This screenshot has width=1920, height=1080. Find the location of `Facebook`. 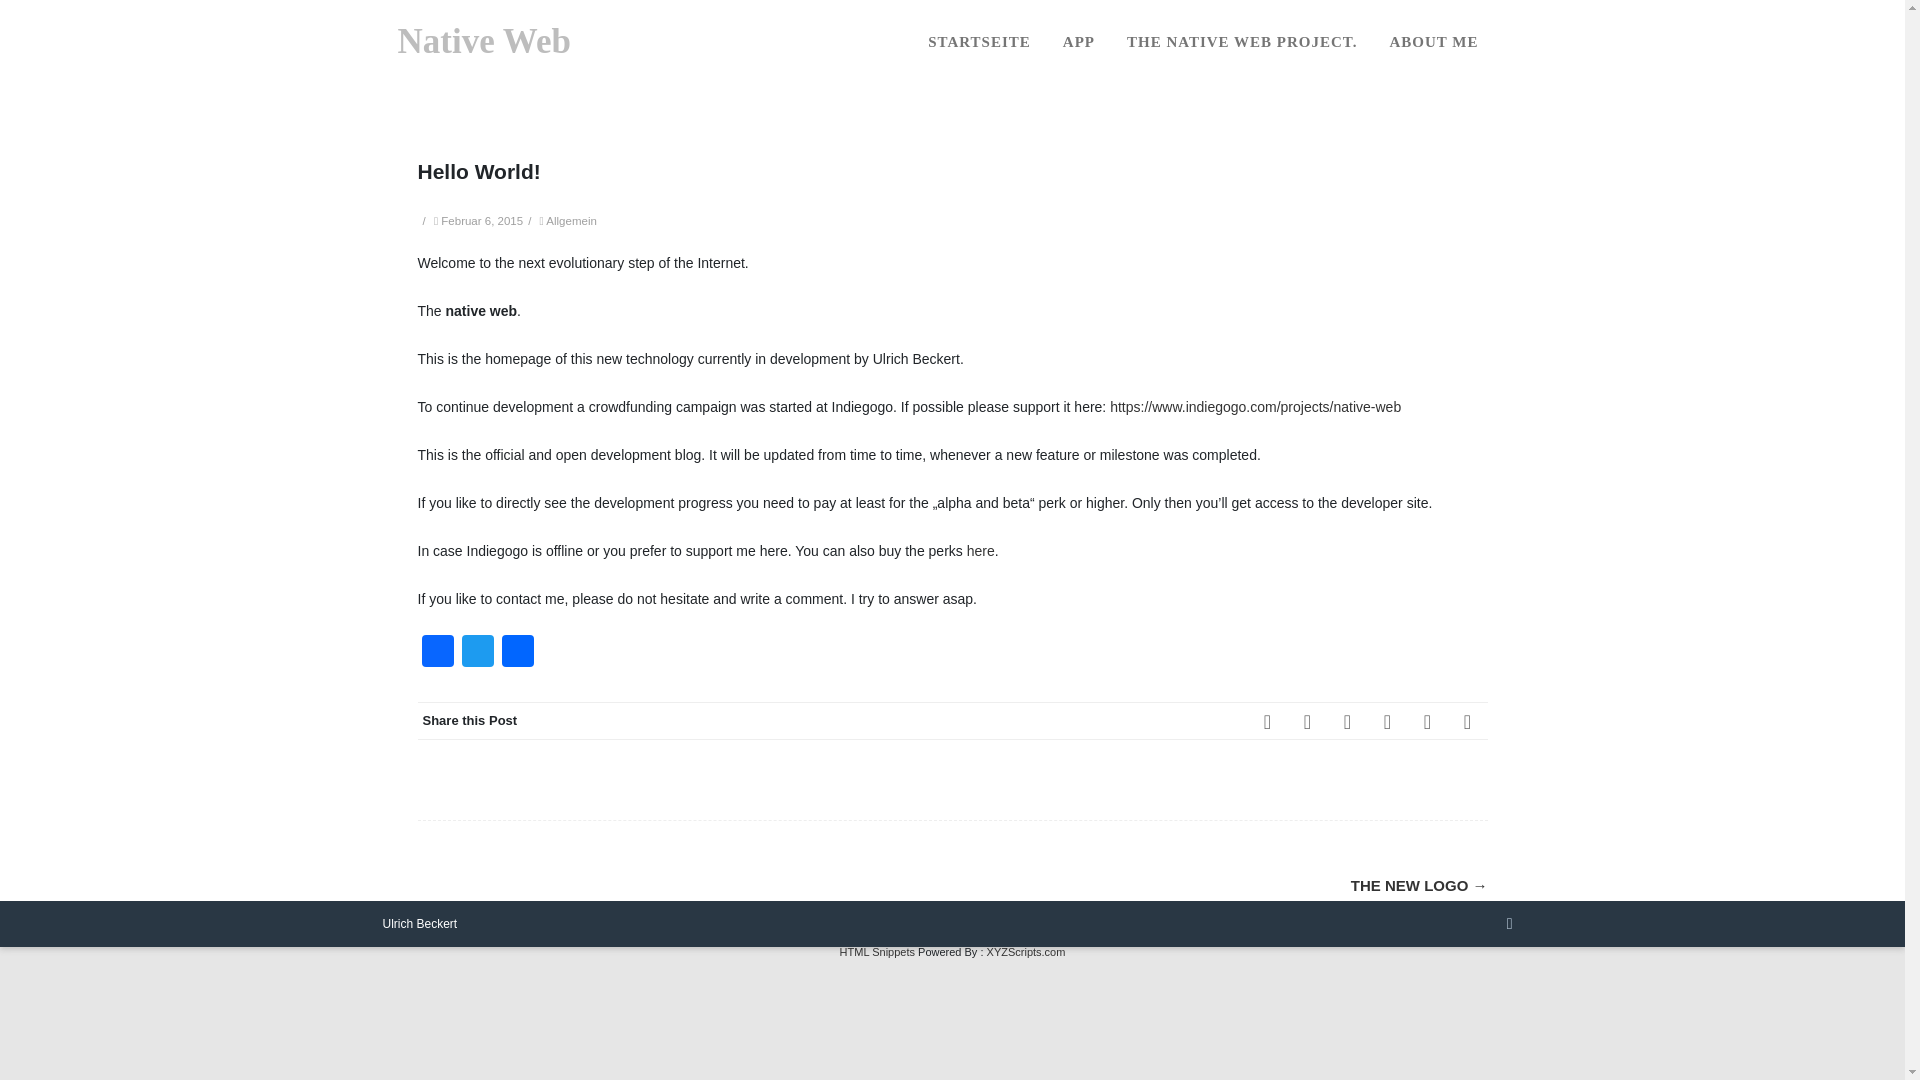

Facebook is located at coordinates (438, 653).